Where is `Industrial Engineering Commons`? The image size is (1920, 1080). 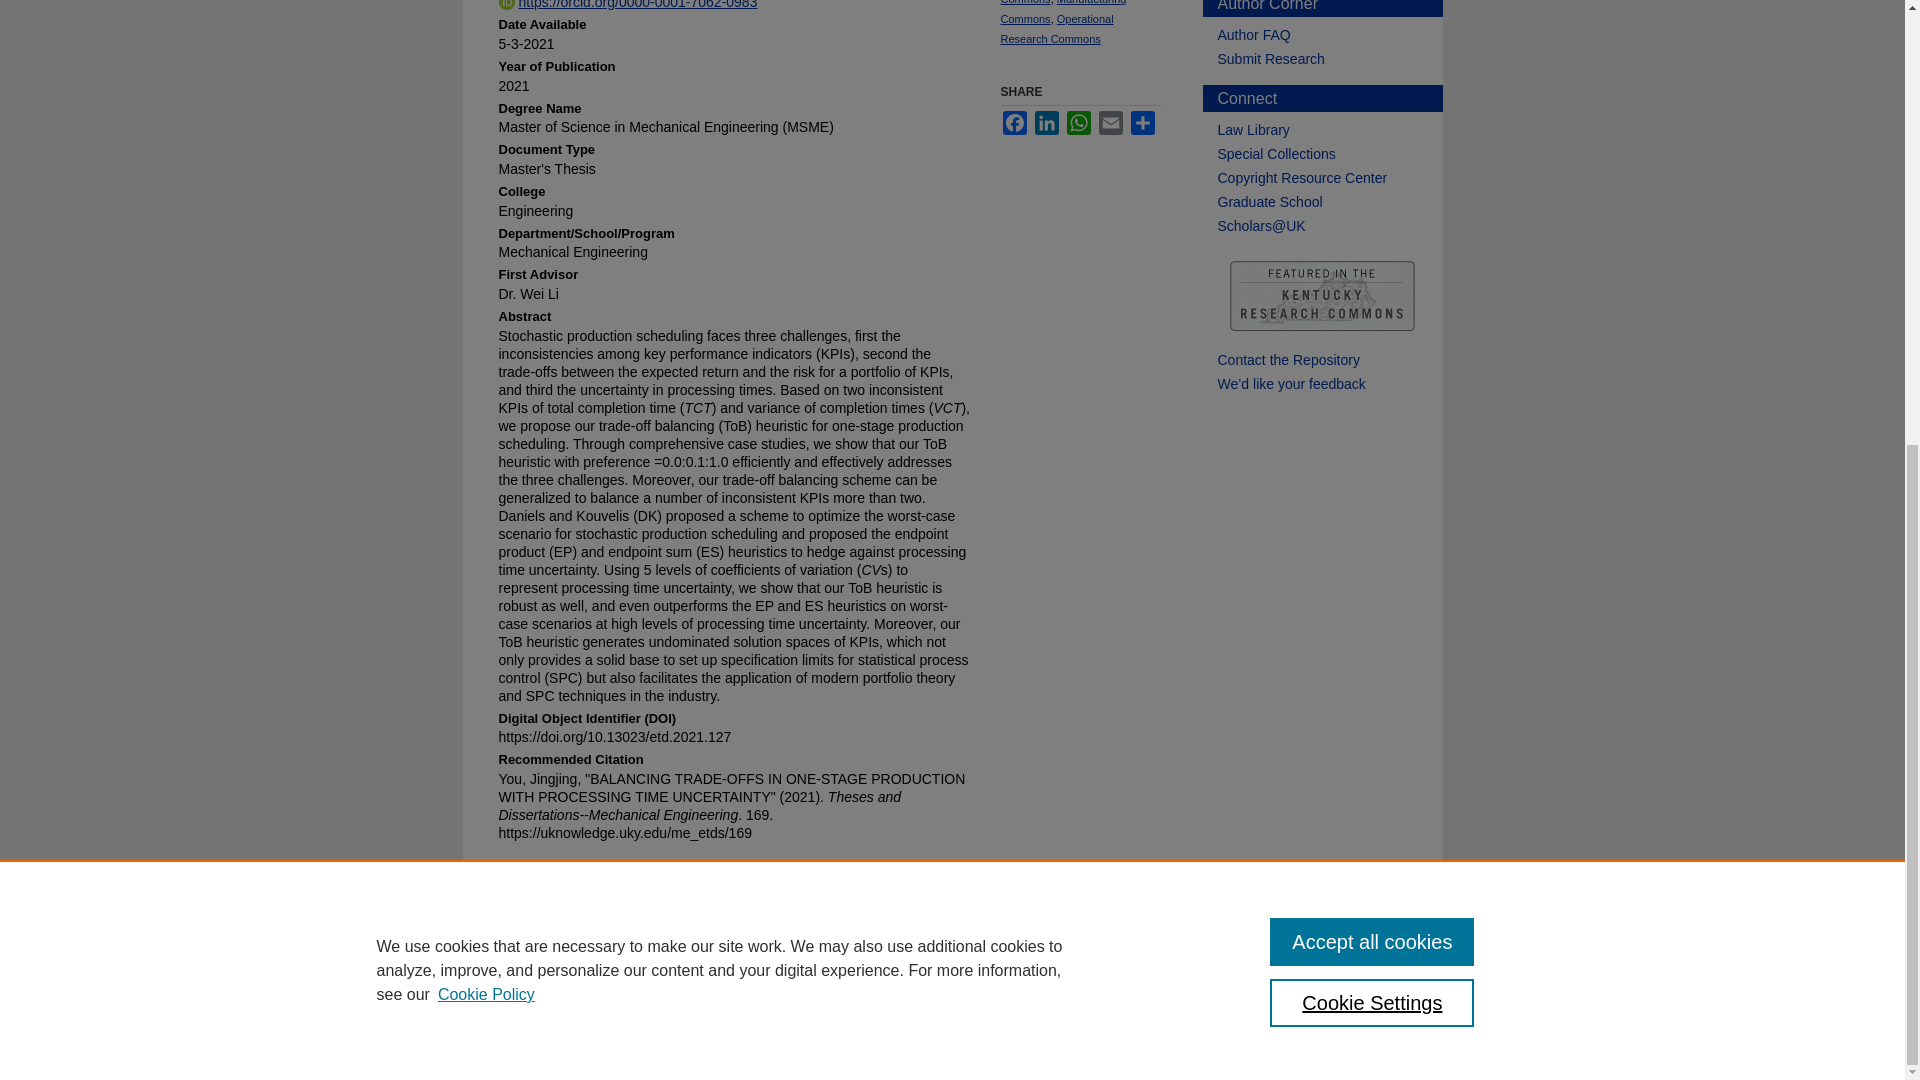 Industrial Engineering Commons is located at coordinates (1052, 3).